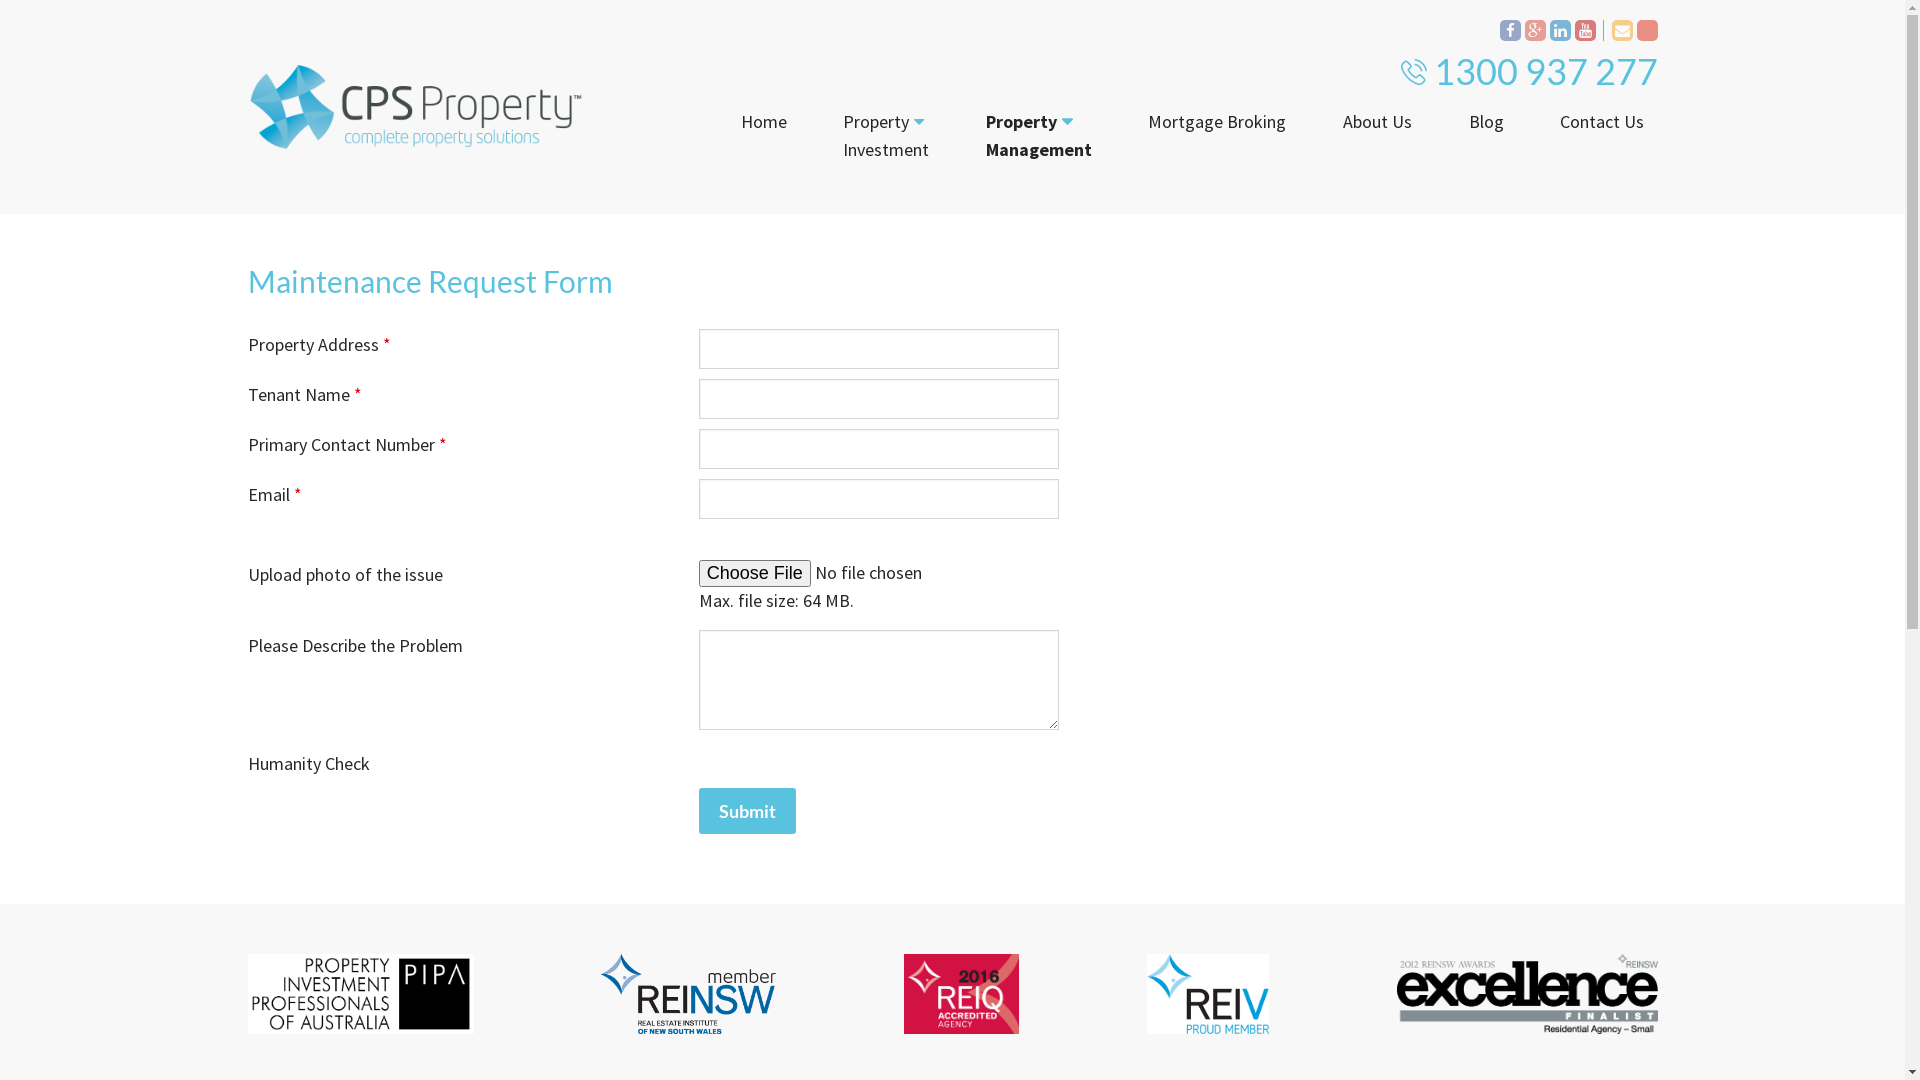 The height and width of the screenshot is (1080, 1920). I want to click on Submit, so click(748, 811).